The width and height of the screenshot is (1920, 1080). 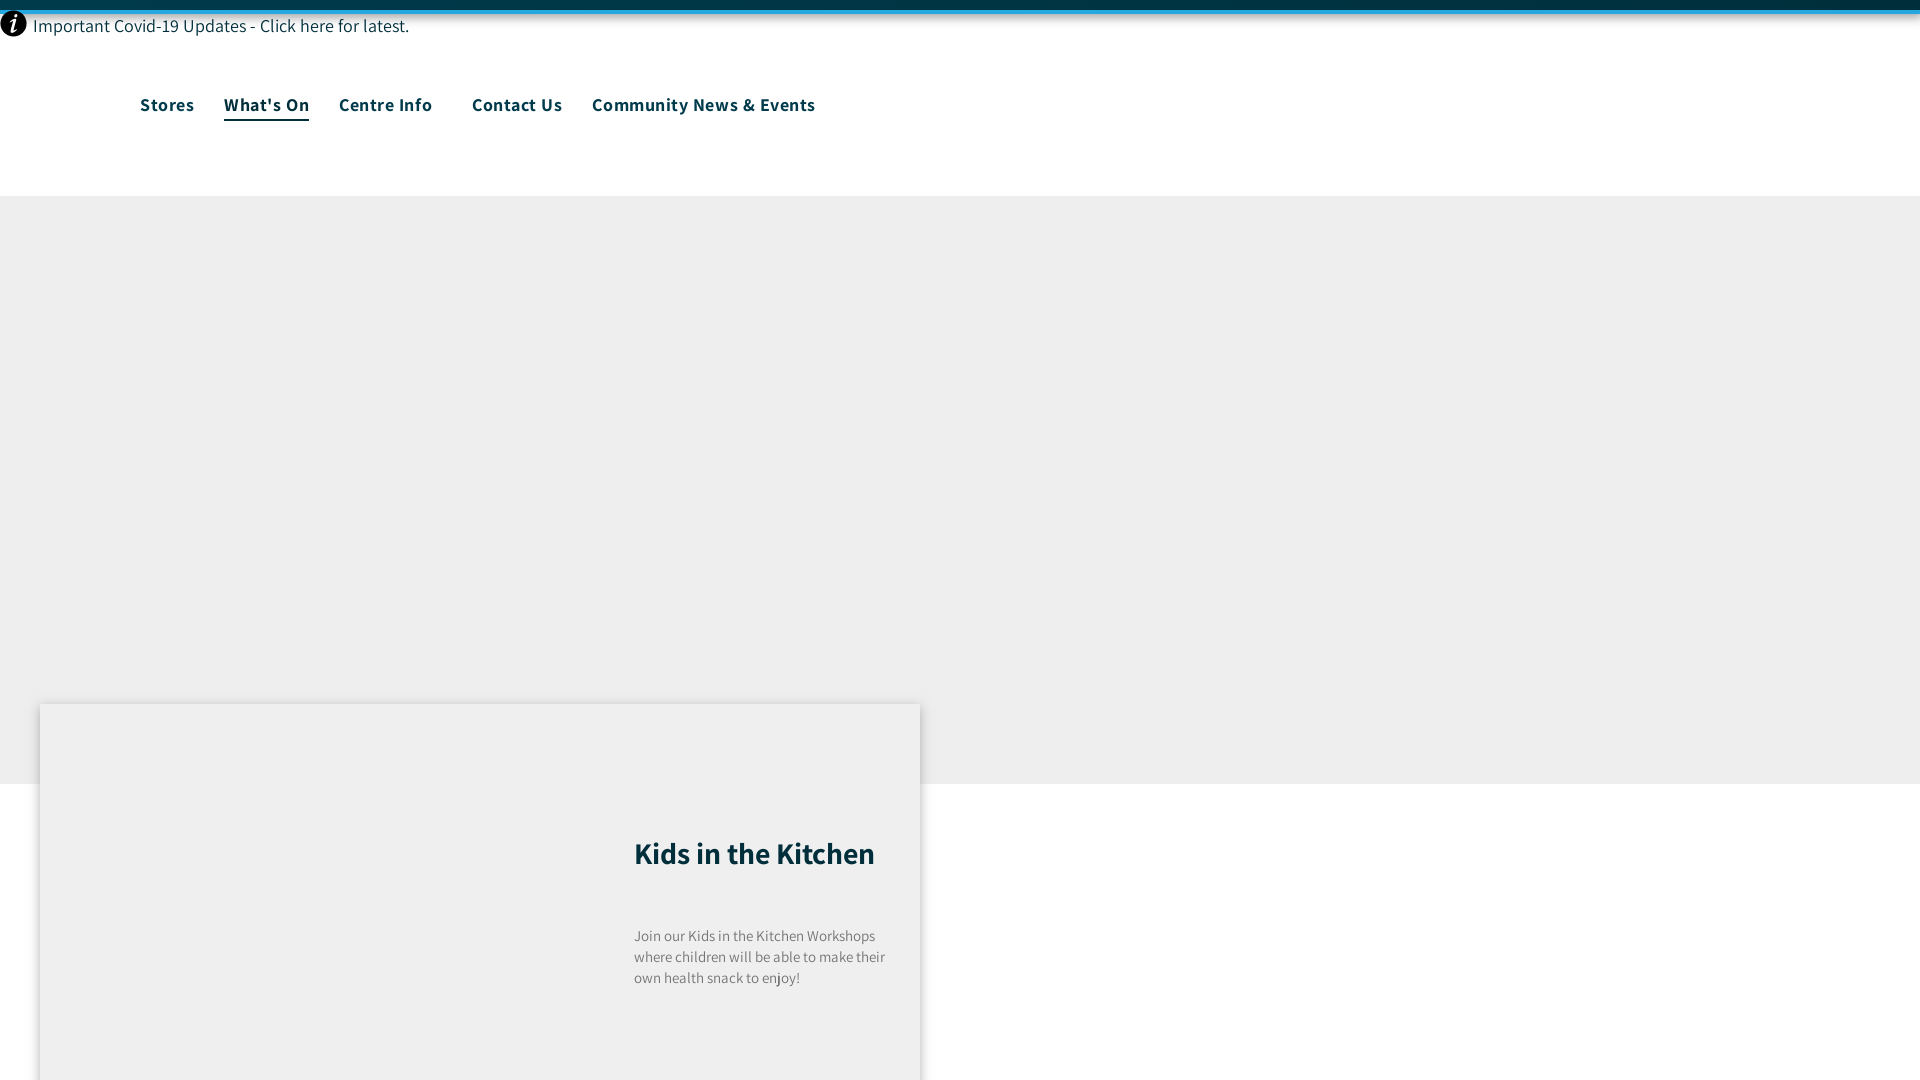 I want to click on Stores, so click(x=167, y=104).